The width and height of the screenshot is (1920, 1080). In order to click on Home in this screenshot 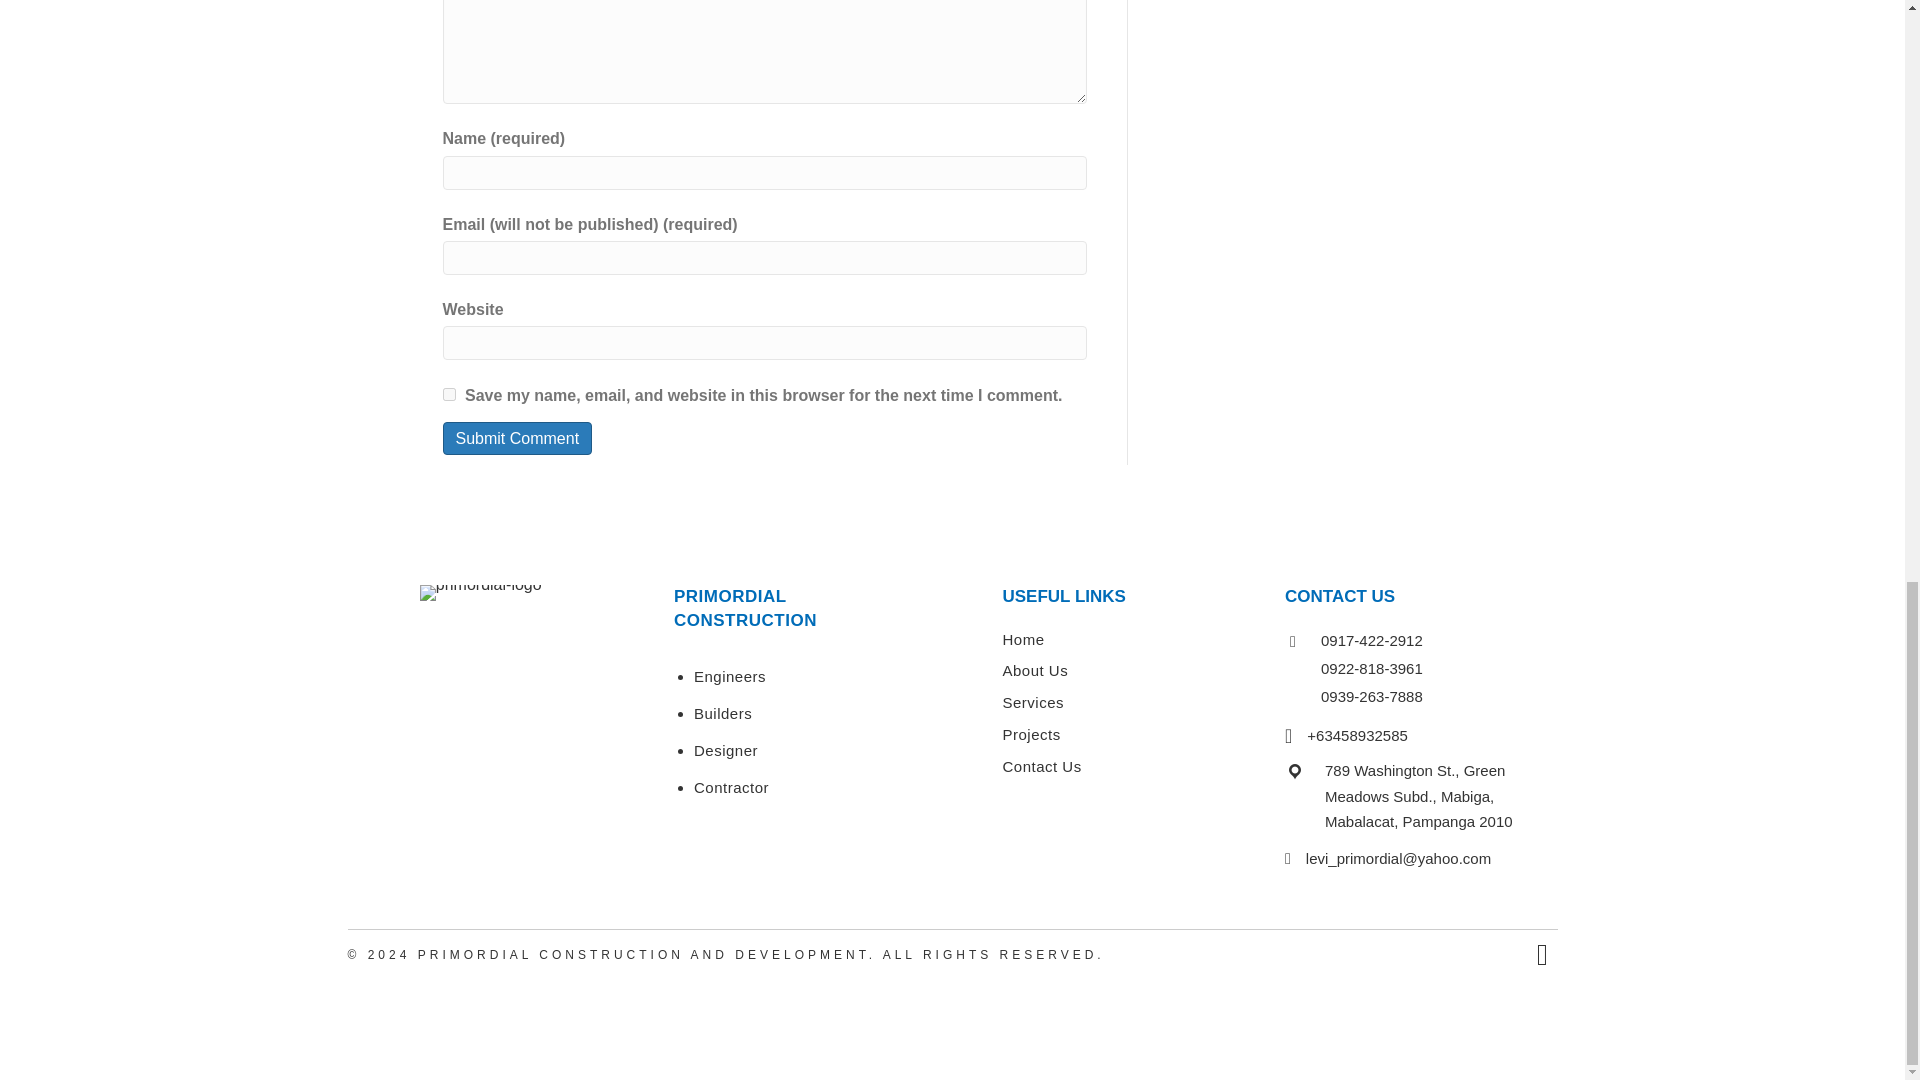, I will do `click(1023, 639)`.